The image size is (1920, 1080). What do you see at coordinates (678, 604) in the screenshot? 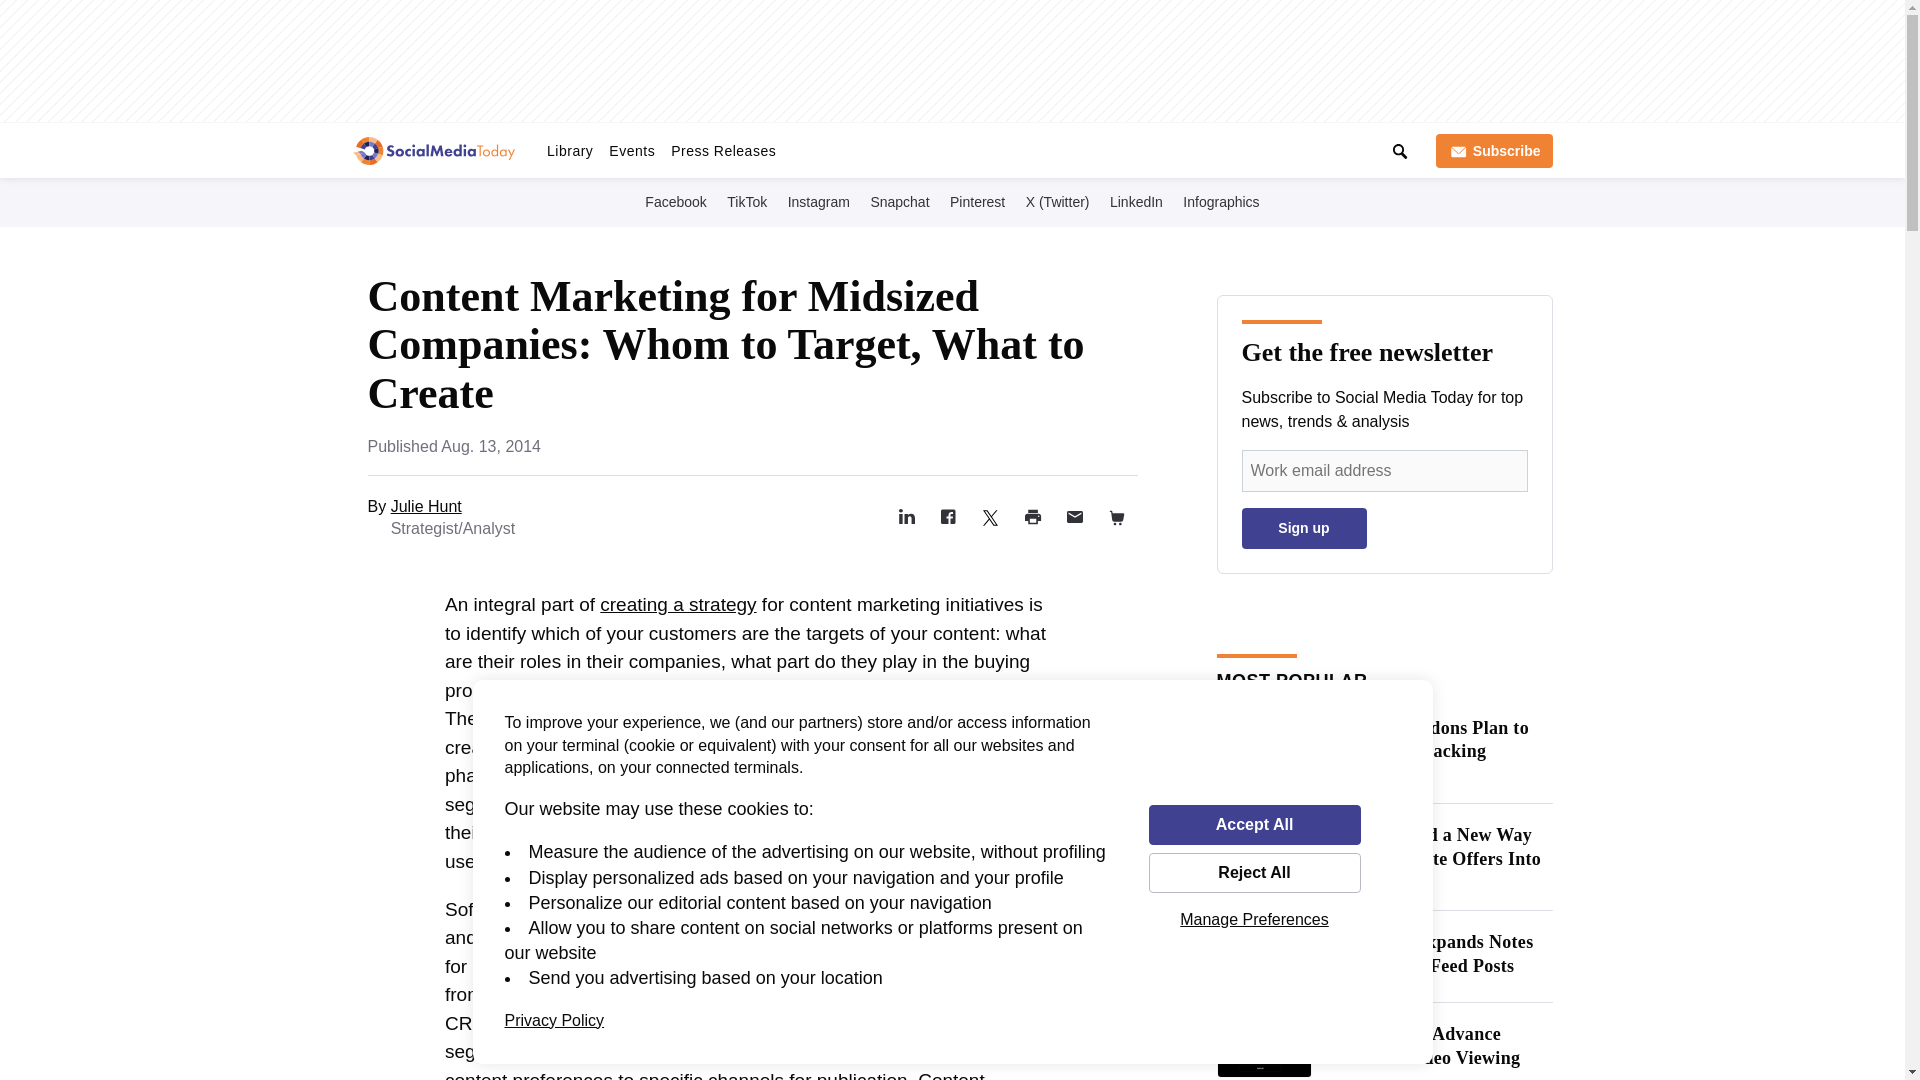
I see `creating a strategy` at bounding box center [678, 604].